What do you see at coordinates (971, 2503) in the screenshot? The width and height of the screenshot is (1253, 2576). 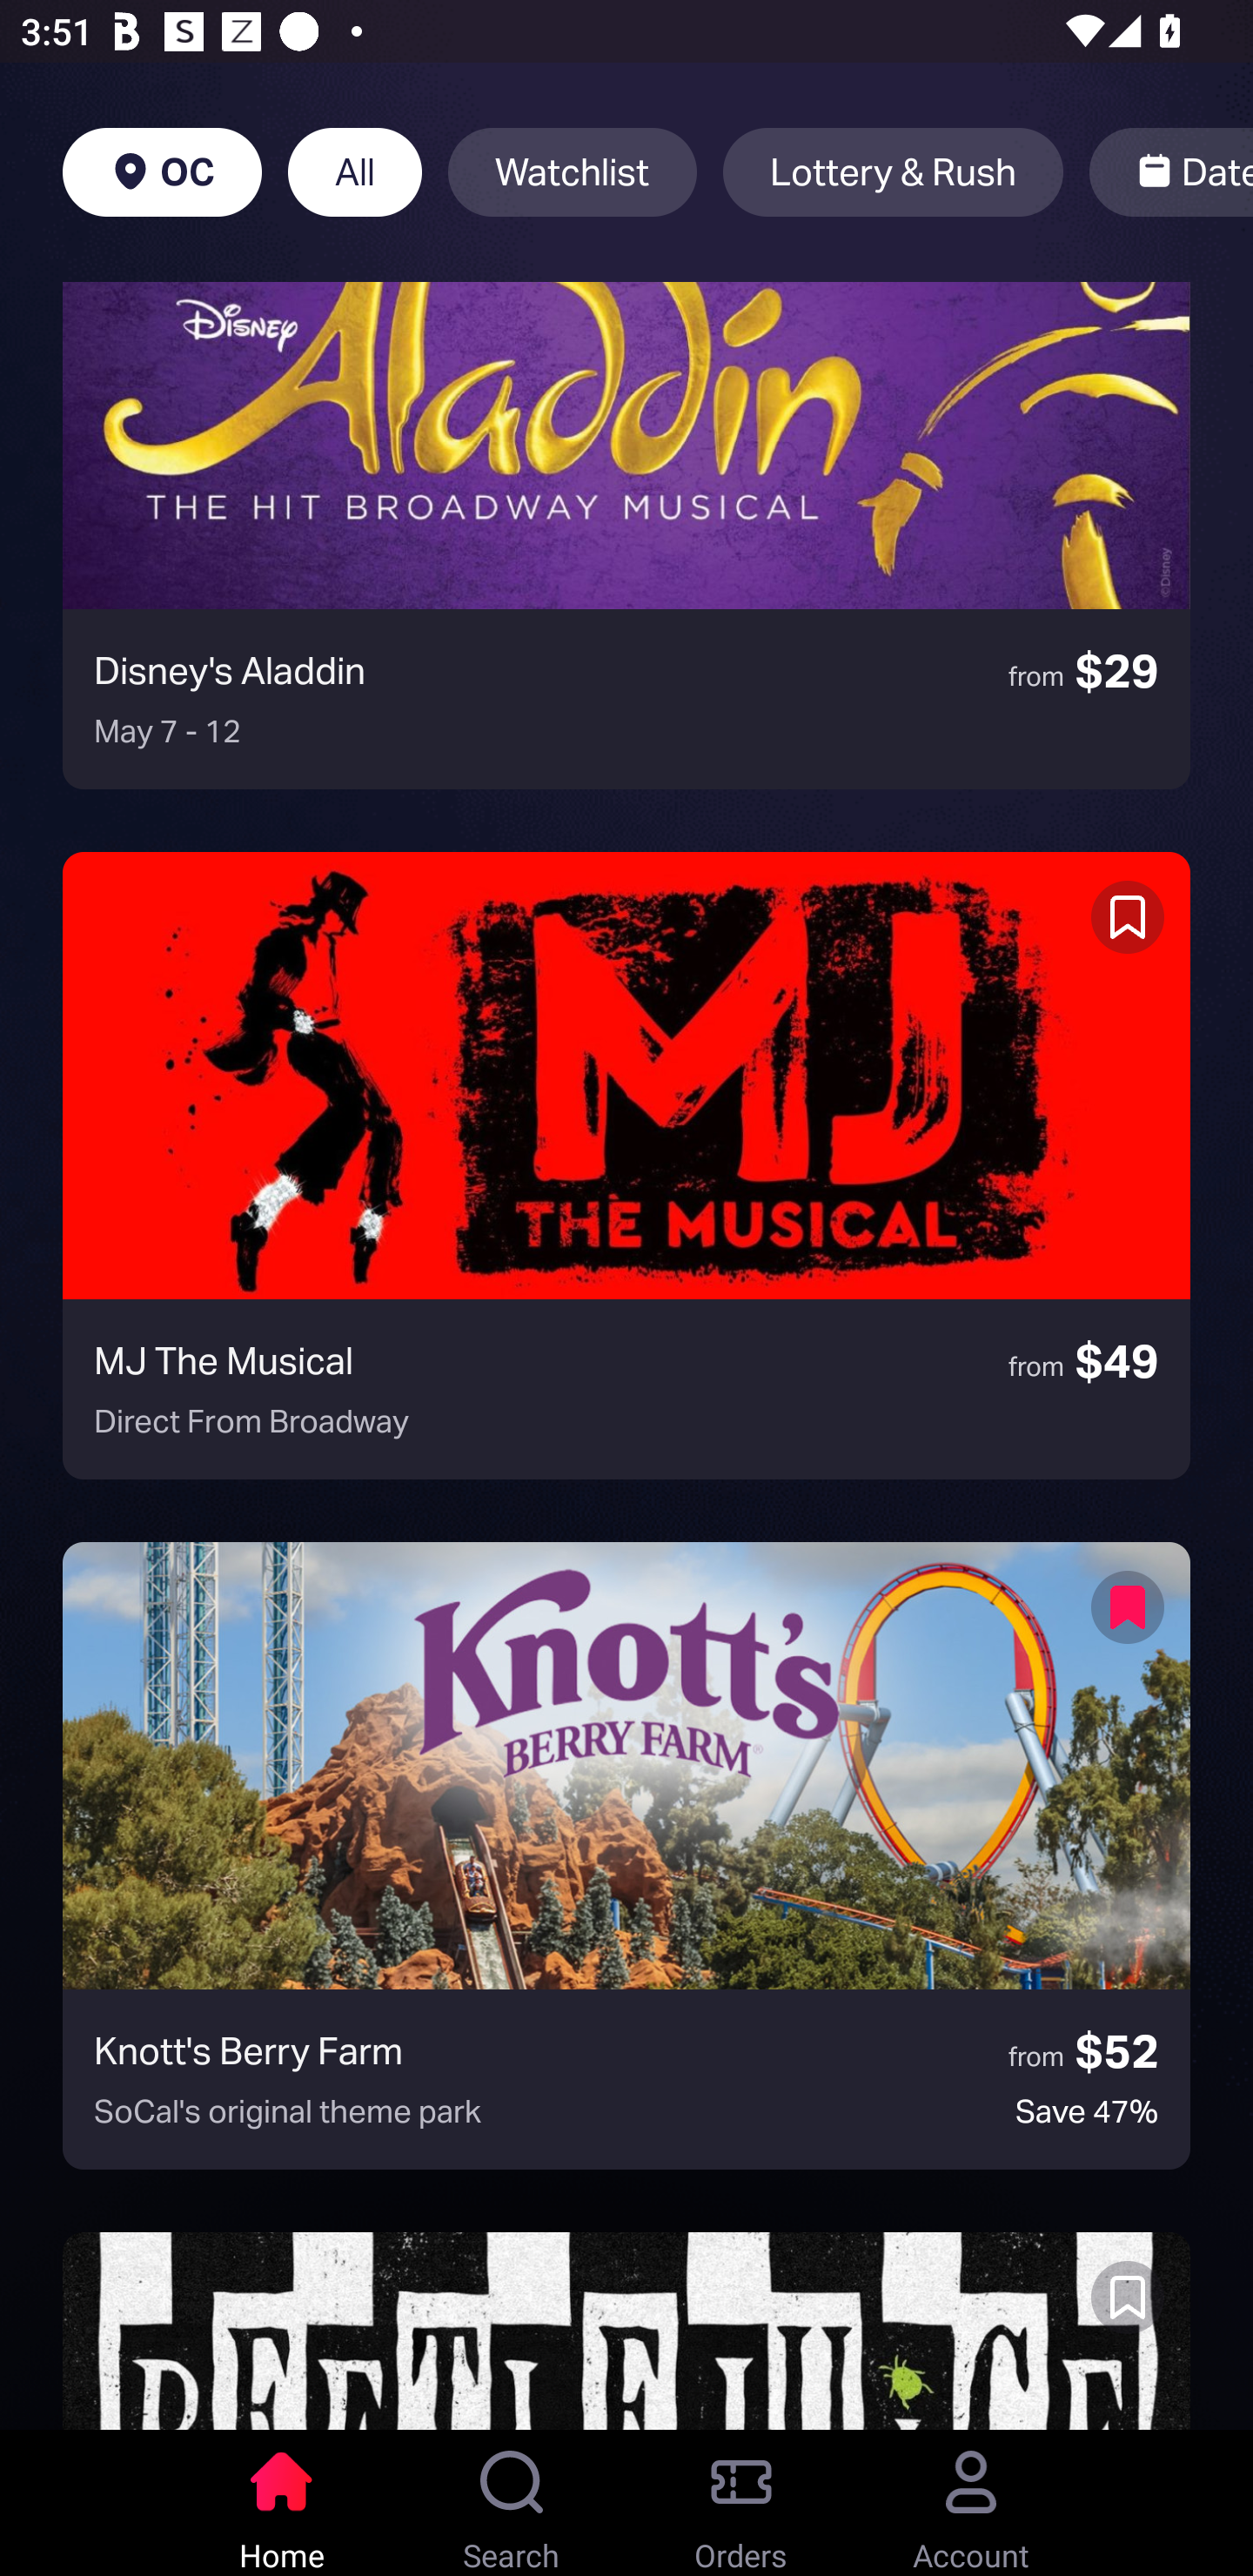 I see `Account` at bounding box center [971, 2503].